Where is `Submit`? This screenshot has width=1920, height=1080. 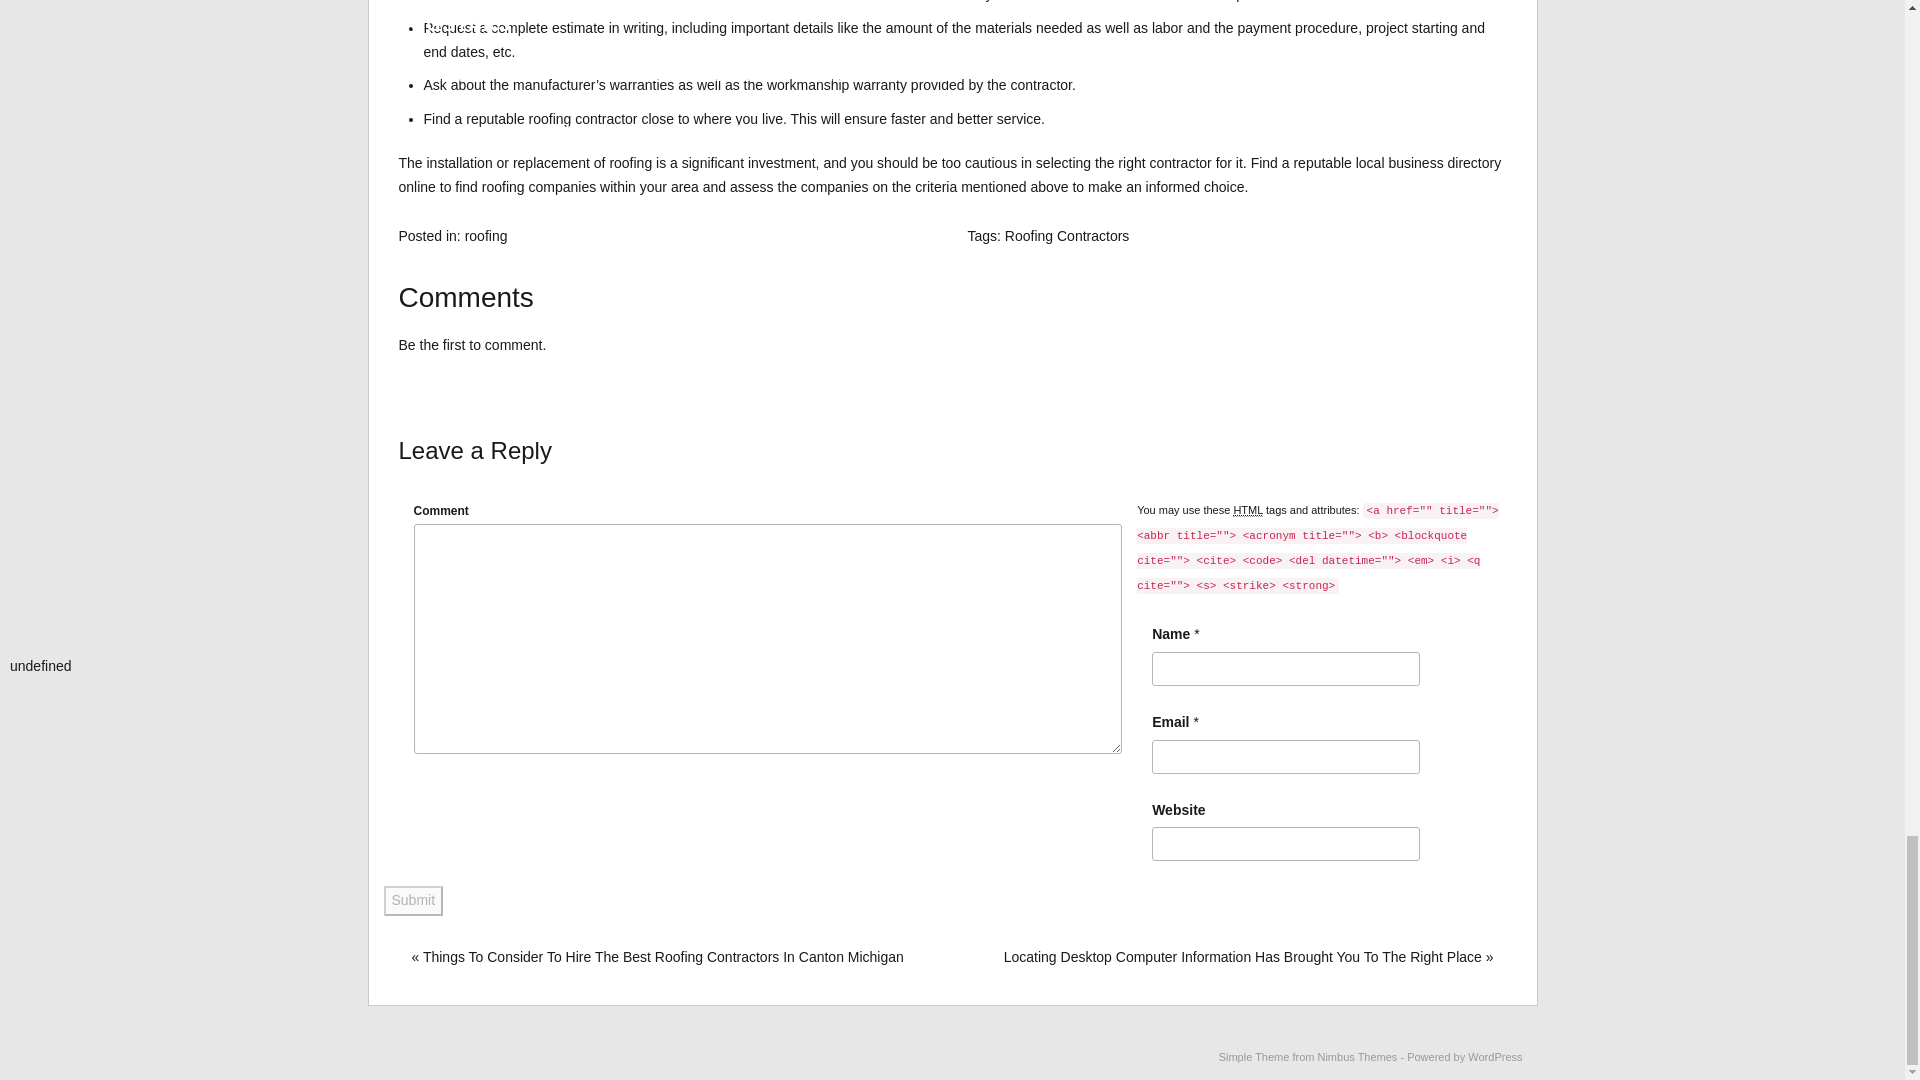 Submit is located at coordinates (414, 900).